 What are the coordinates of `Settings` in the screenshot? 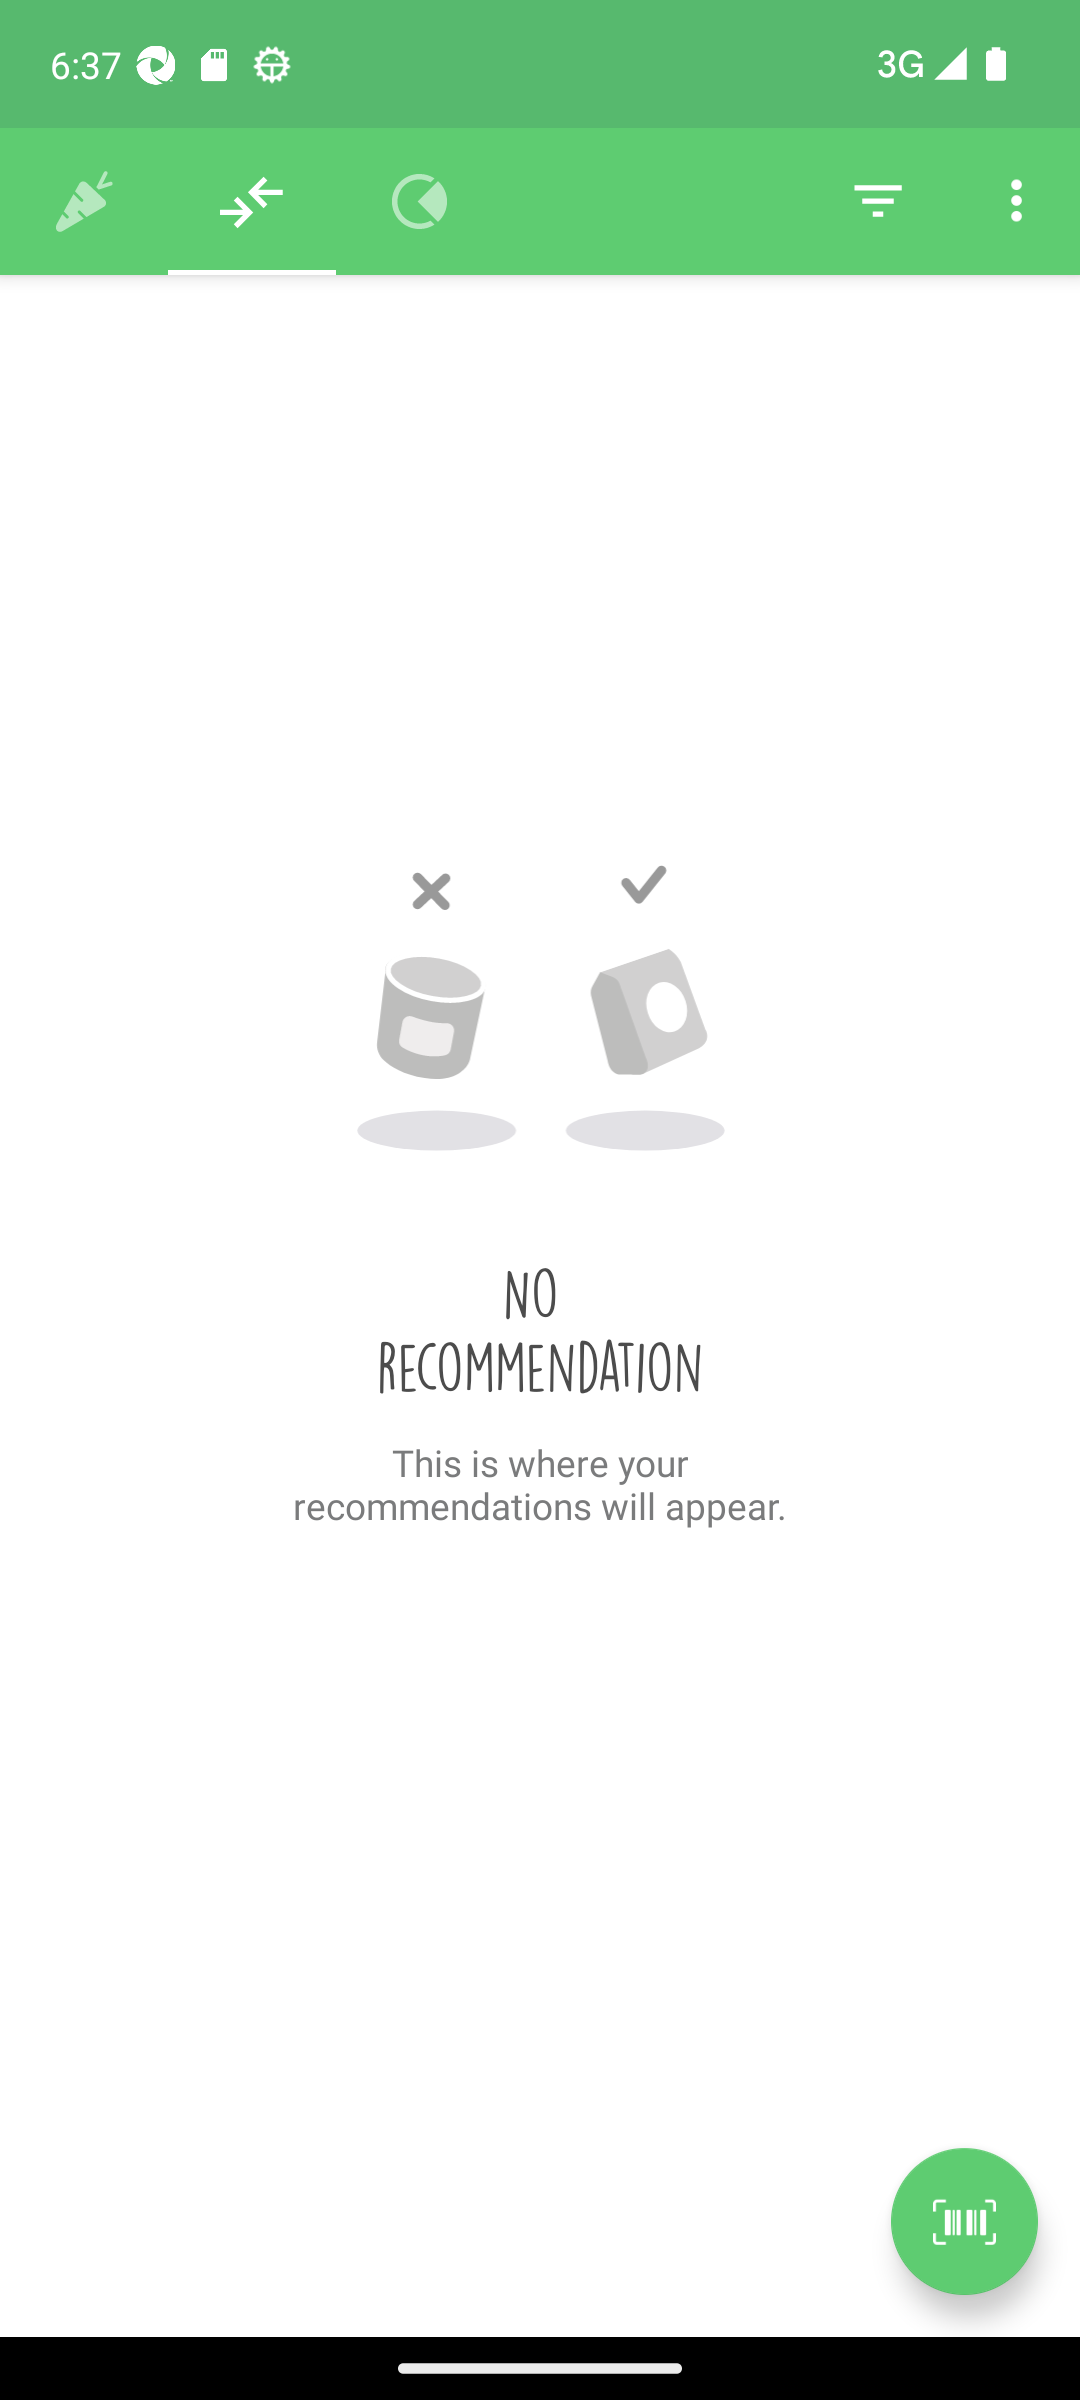 It's located at (1016, 202).